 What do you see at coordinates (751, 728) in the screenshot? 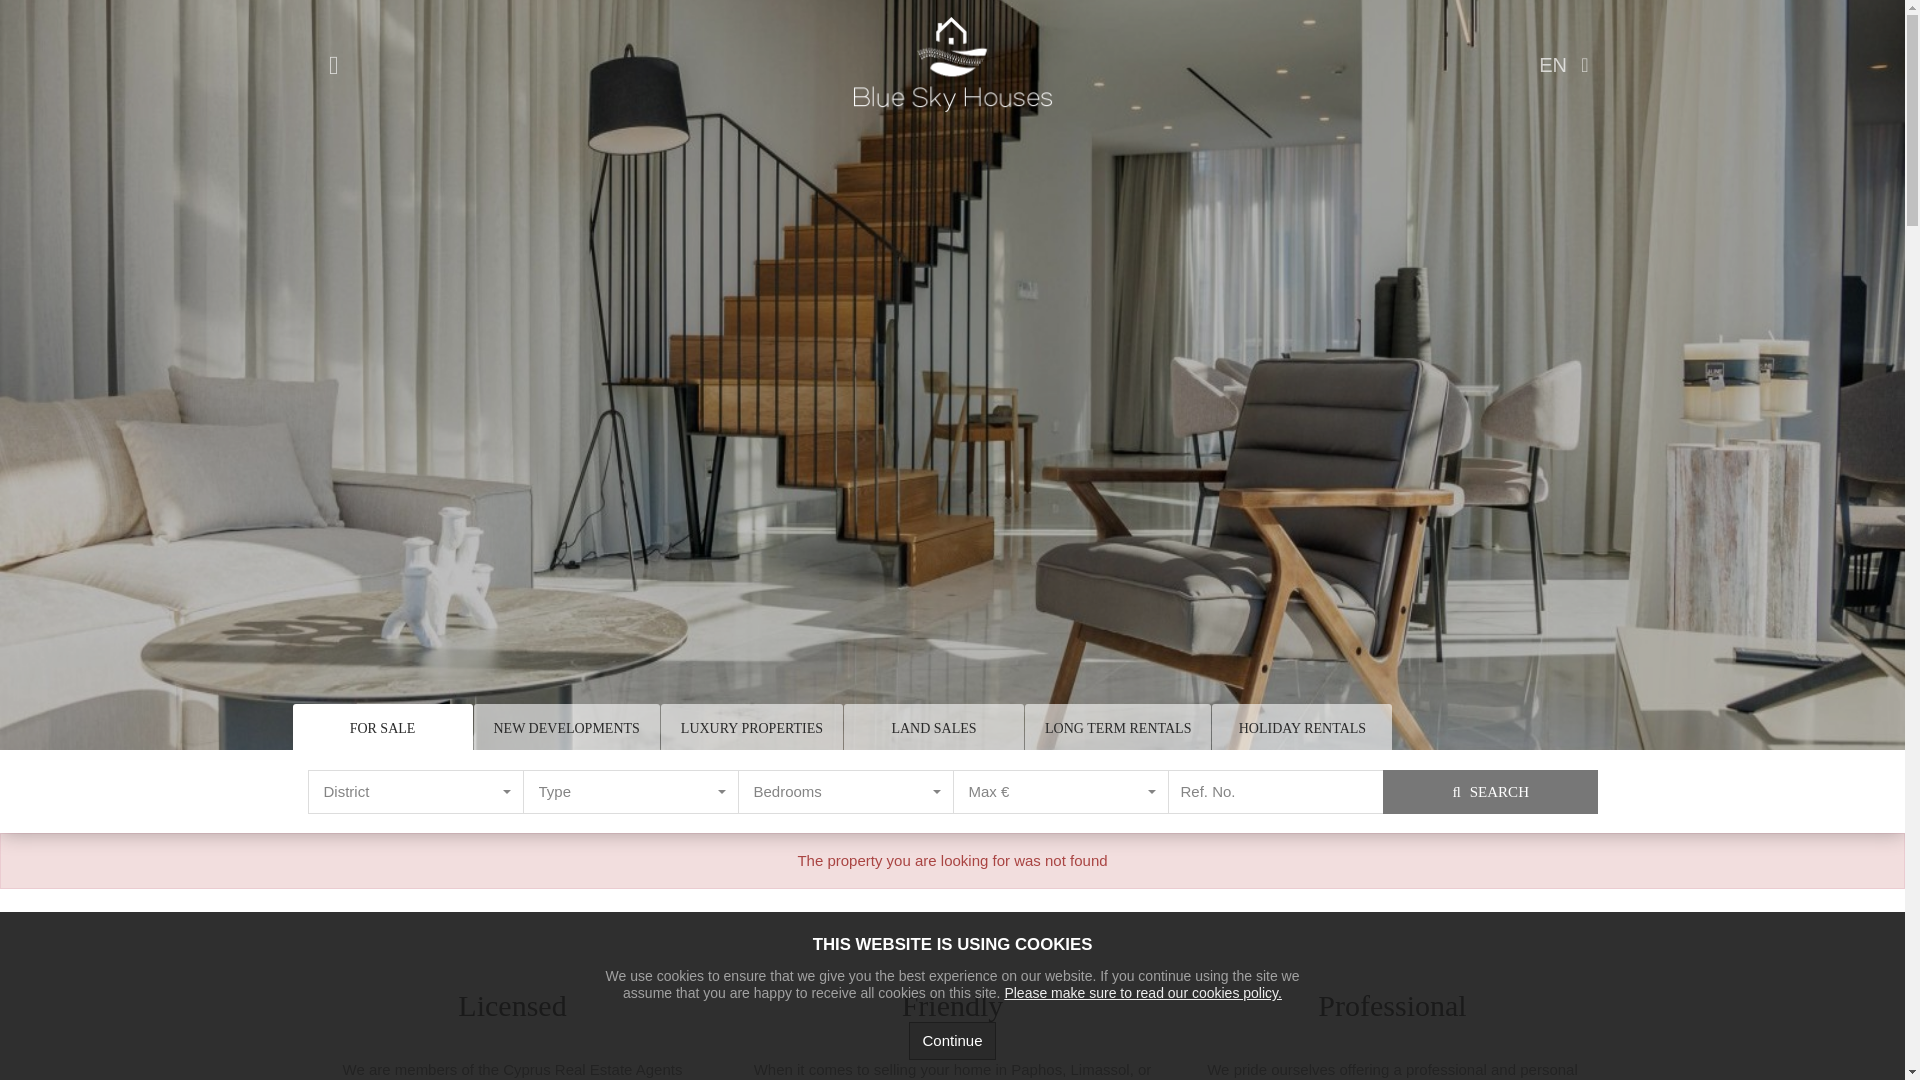
I see `Bedrooms` at bounding box center [751, 728].